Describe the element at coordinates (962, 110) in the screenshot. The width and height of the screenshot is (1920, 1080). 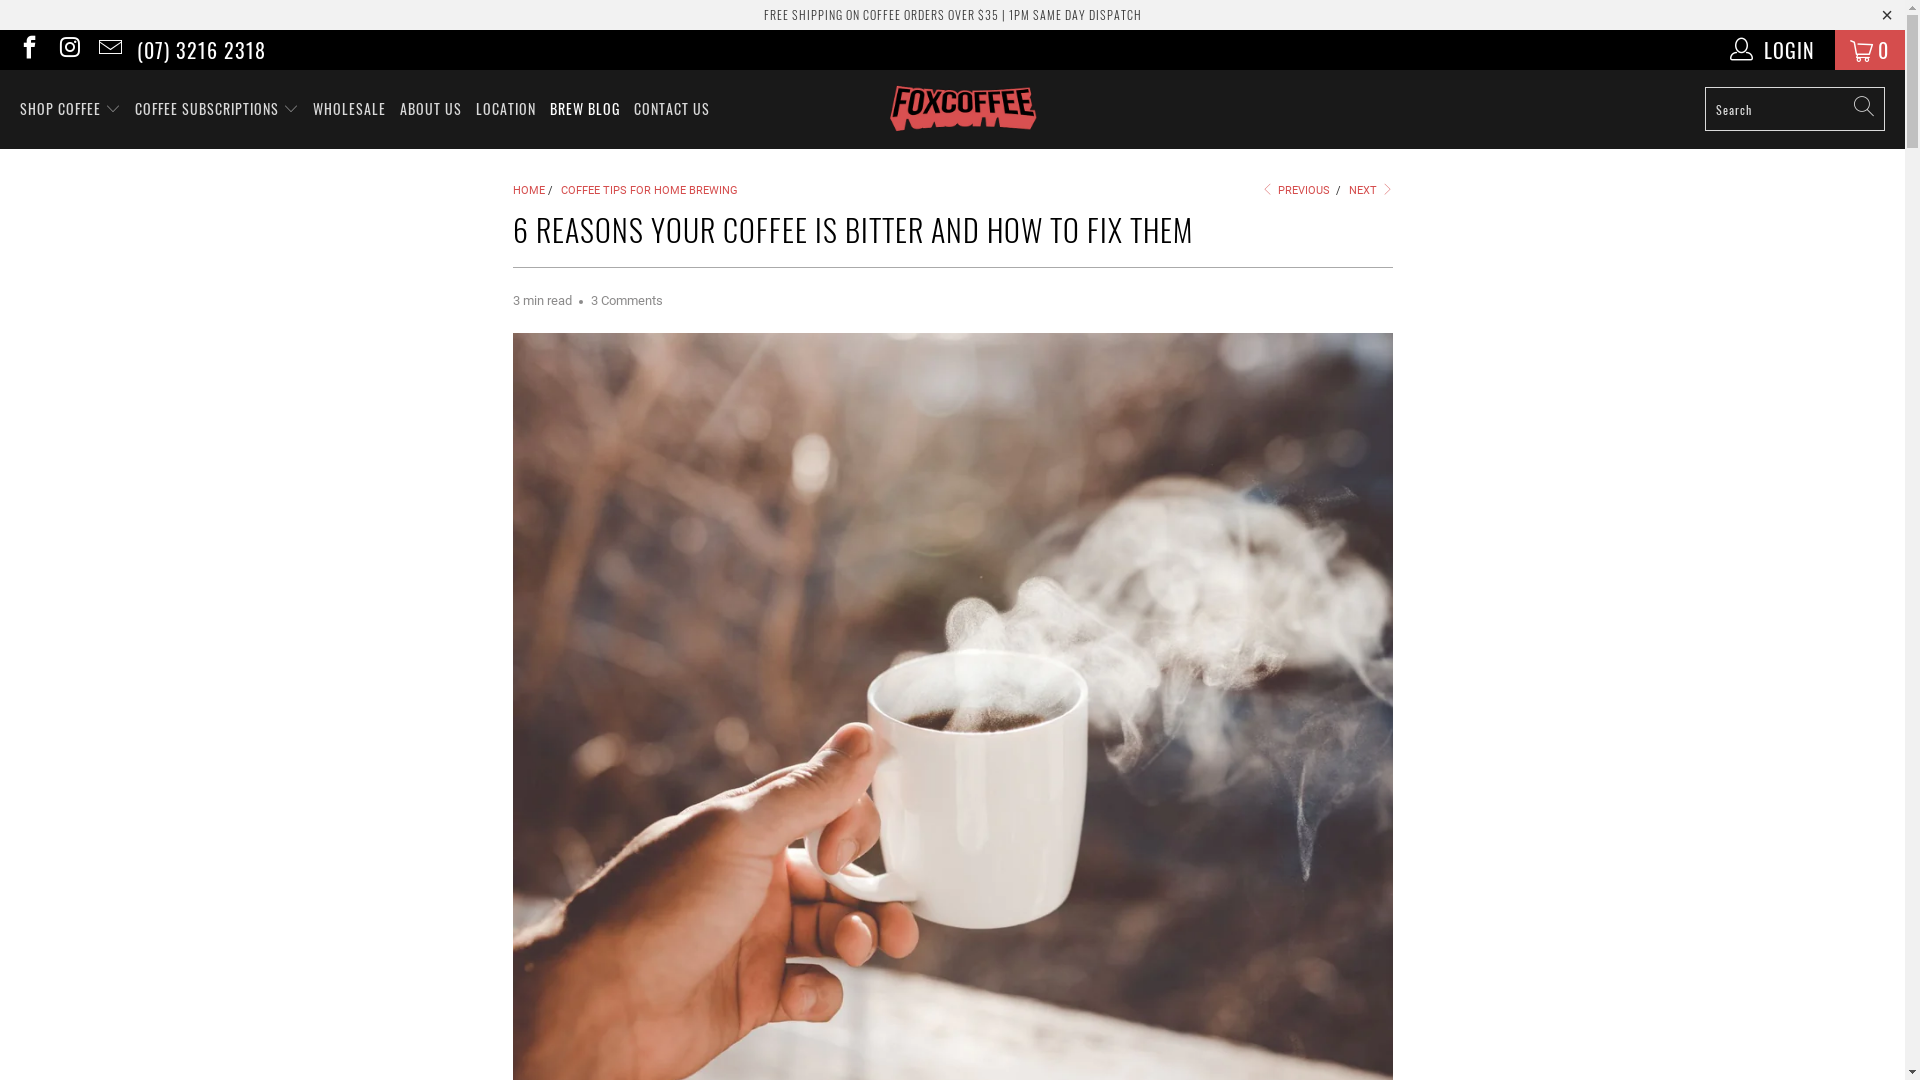
I see `Fox Coffee` at that location.